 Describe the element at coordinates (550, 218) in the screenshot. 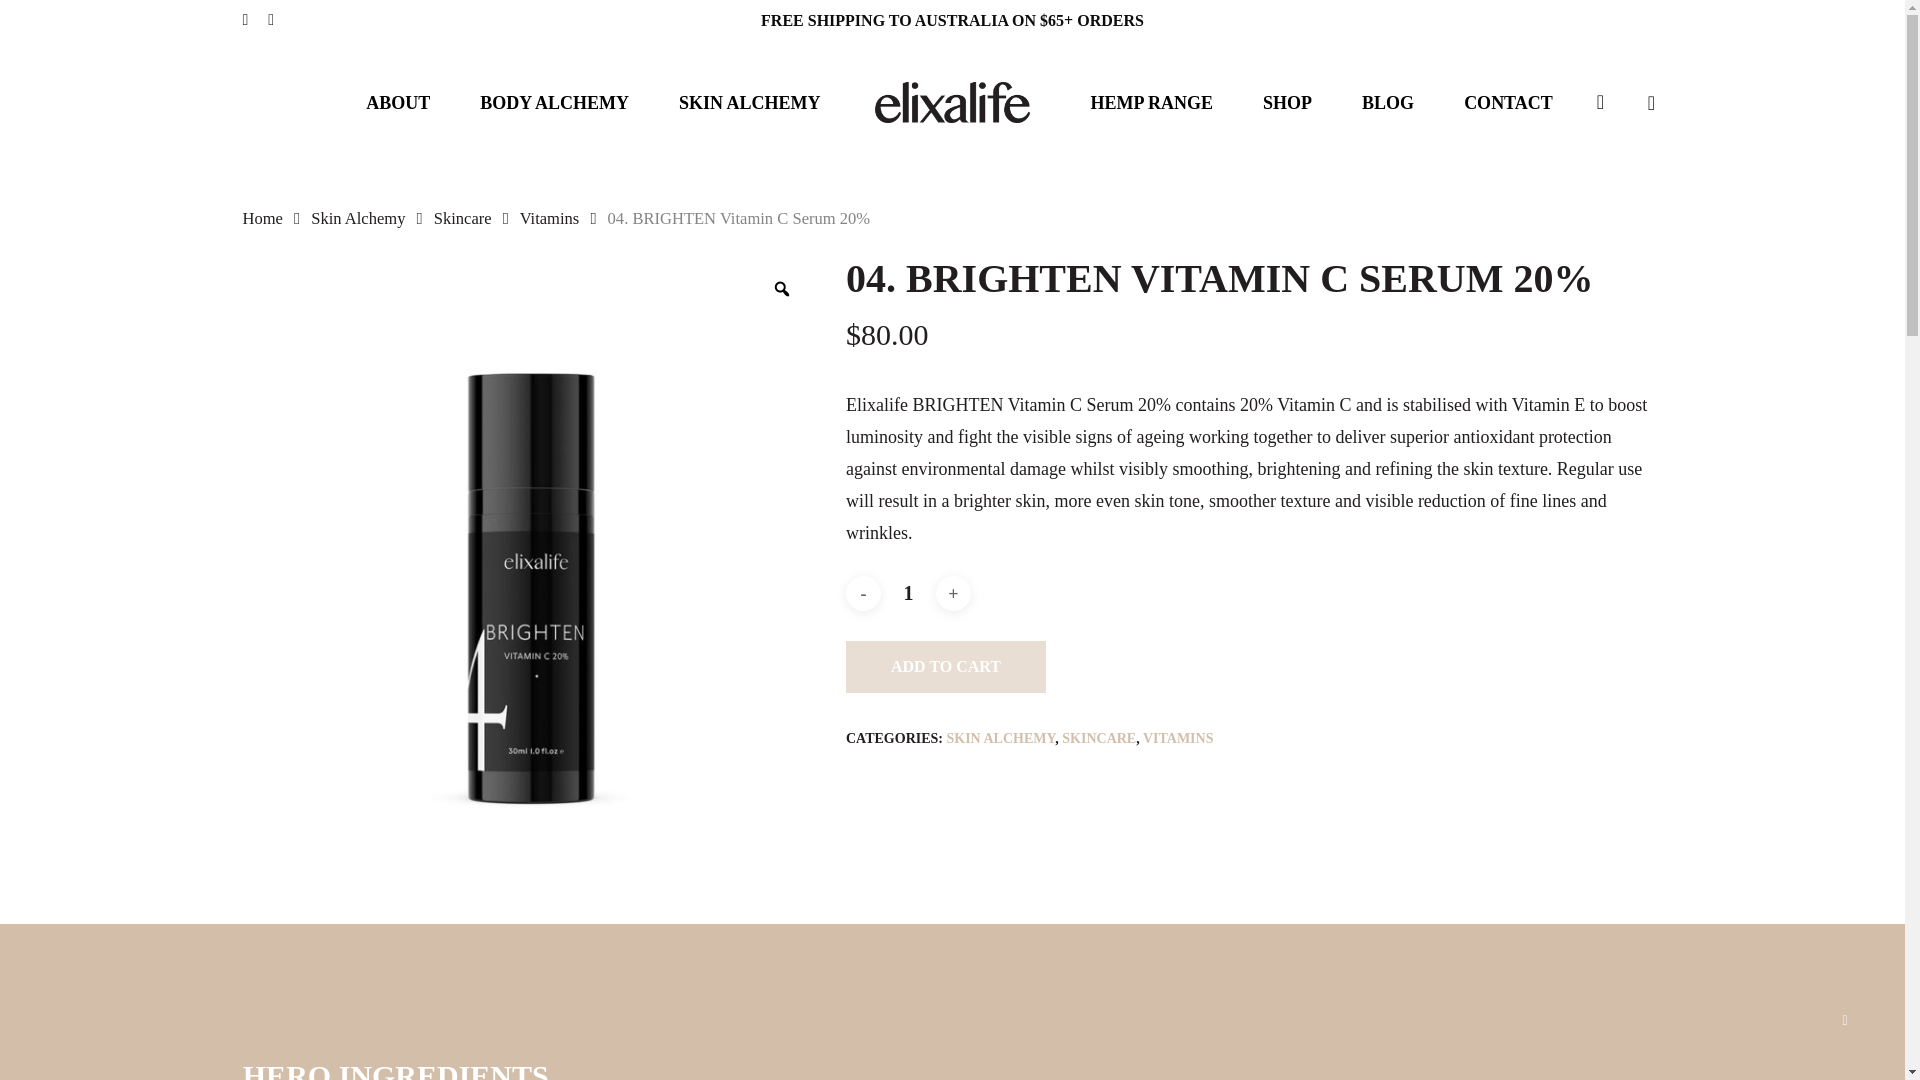

I see `Vitamins` at that location.